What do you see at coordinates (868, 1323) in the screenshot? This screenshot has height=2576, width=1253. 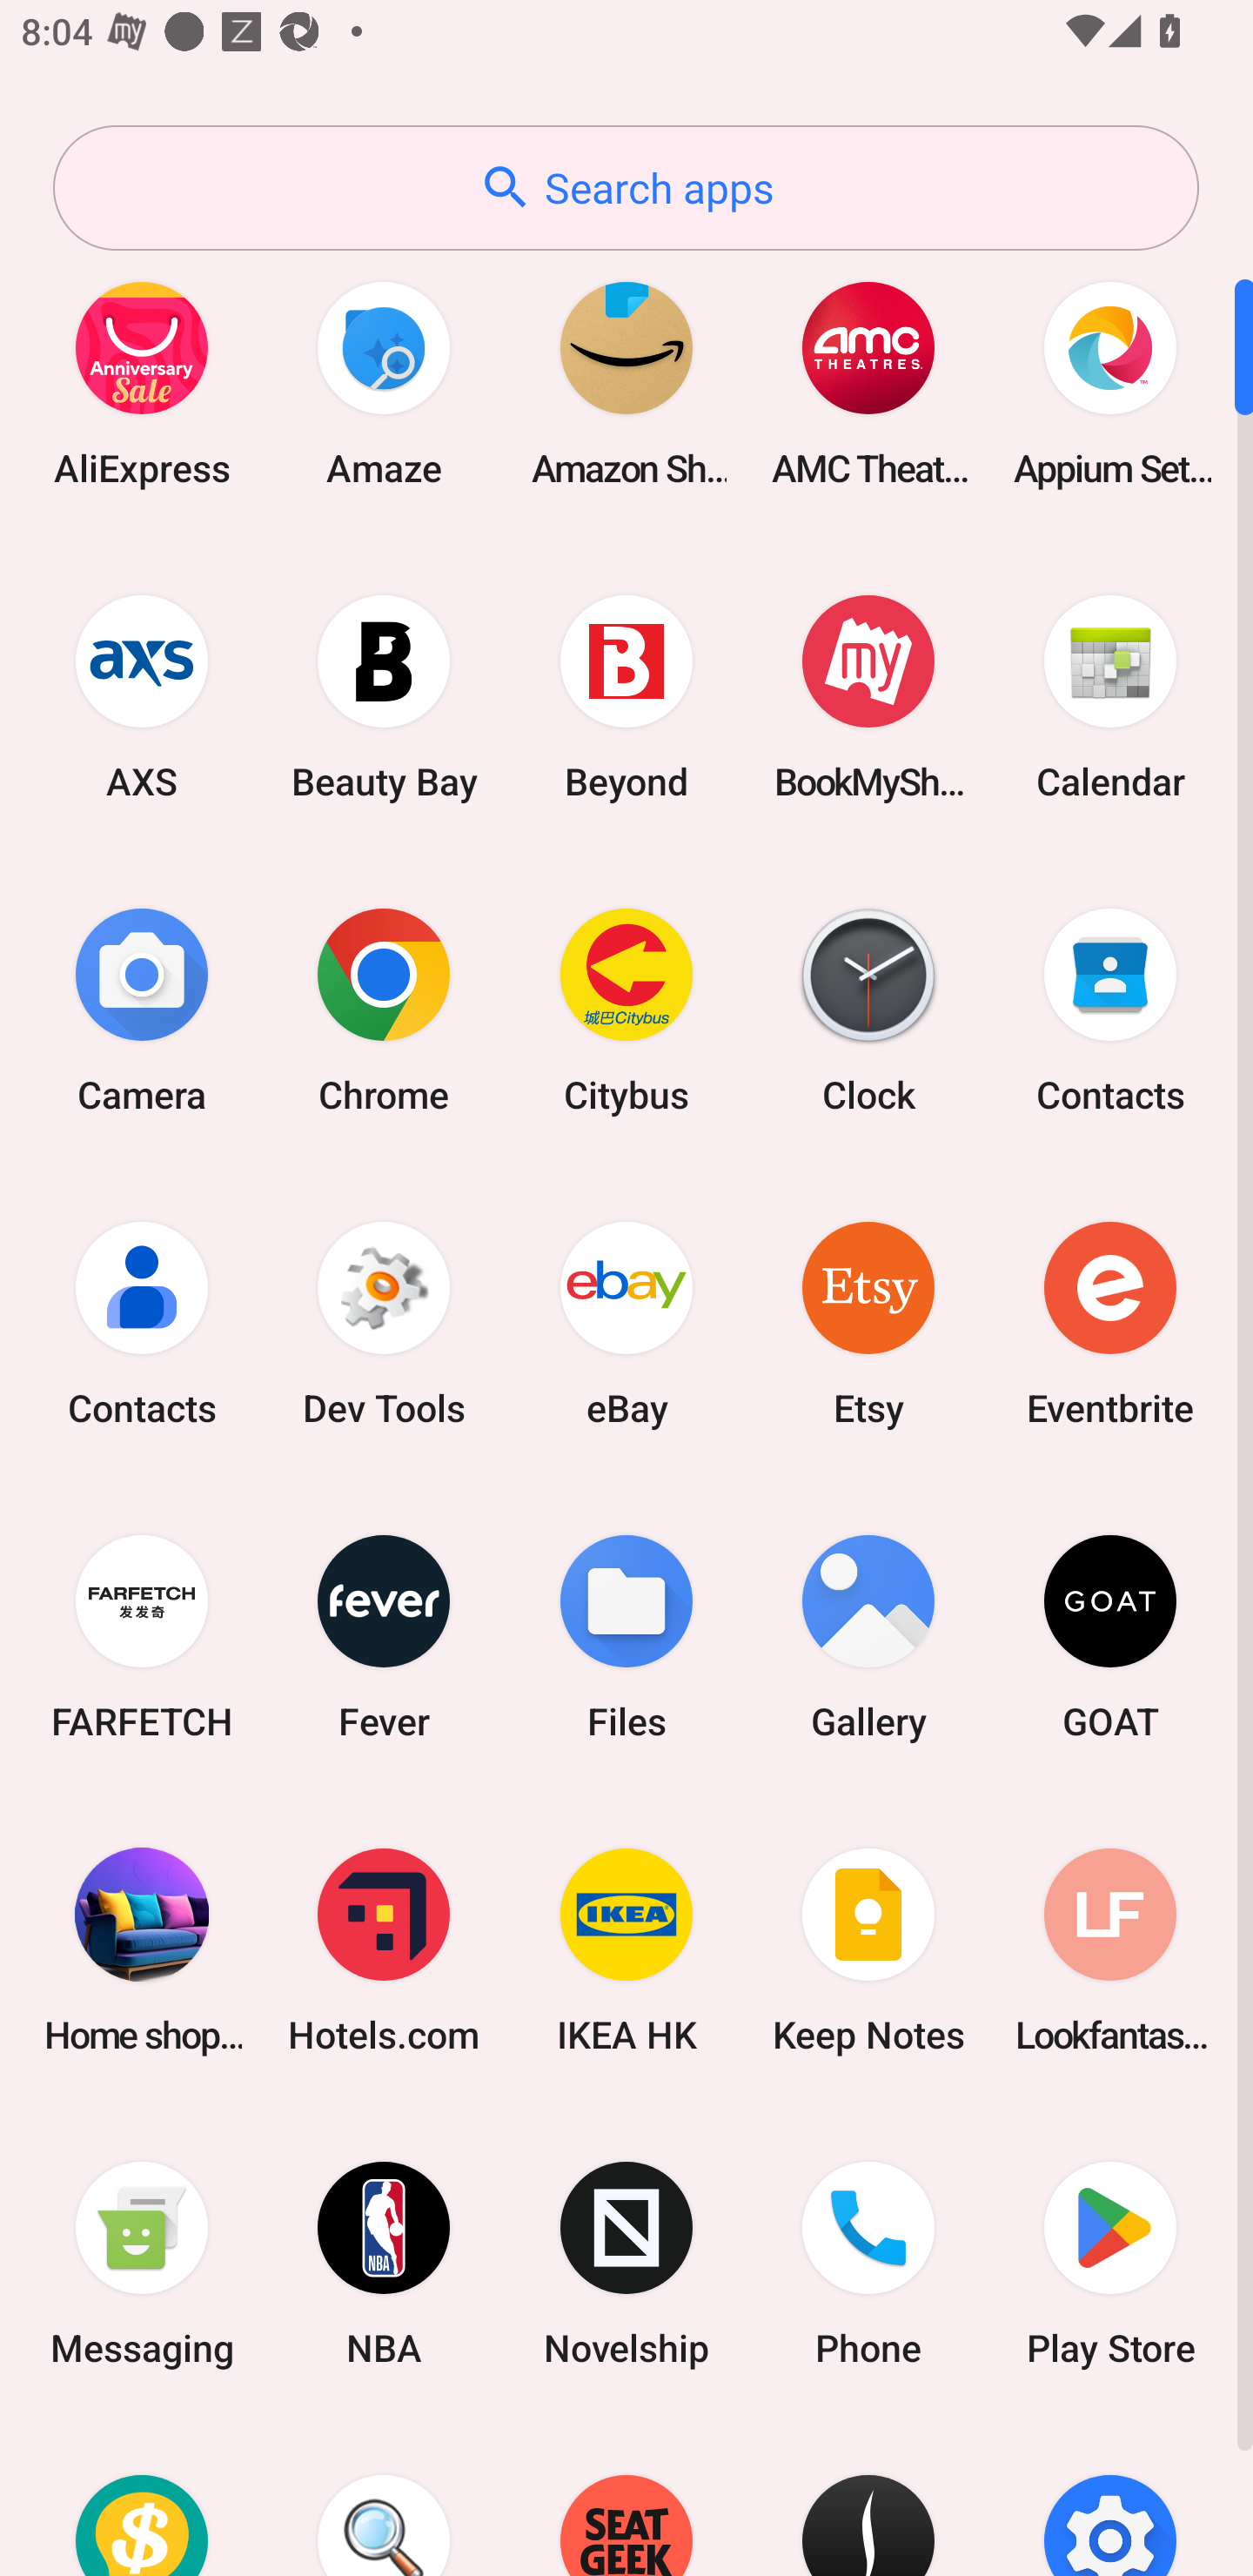 I see `Etsy` at bounding box center [868, 1323].